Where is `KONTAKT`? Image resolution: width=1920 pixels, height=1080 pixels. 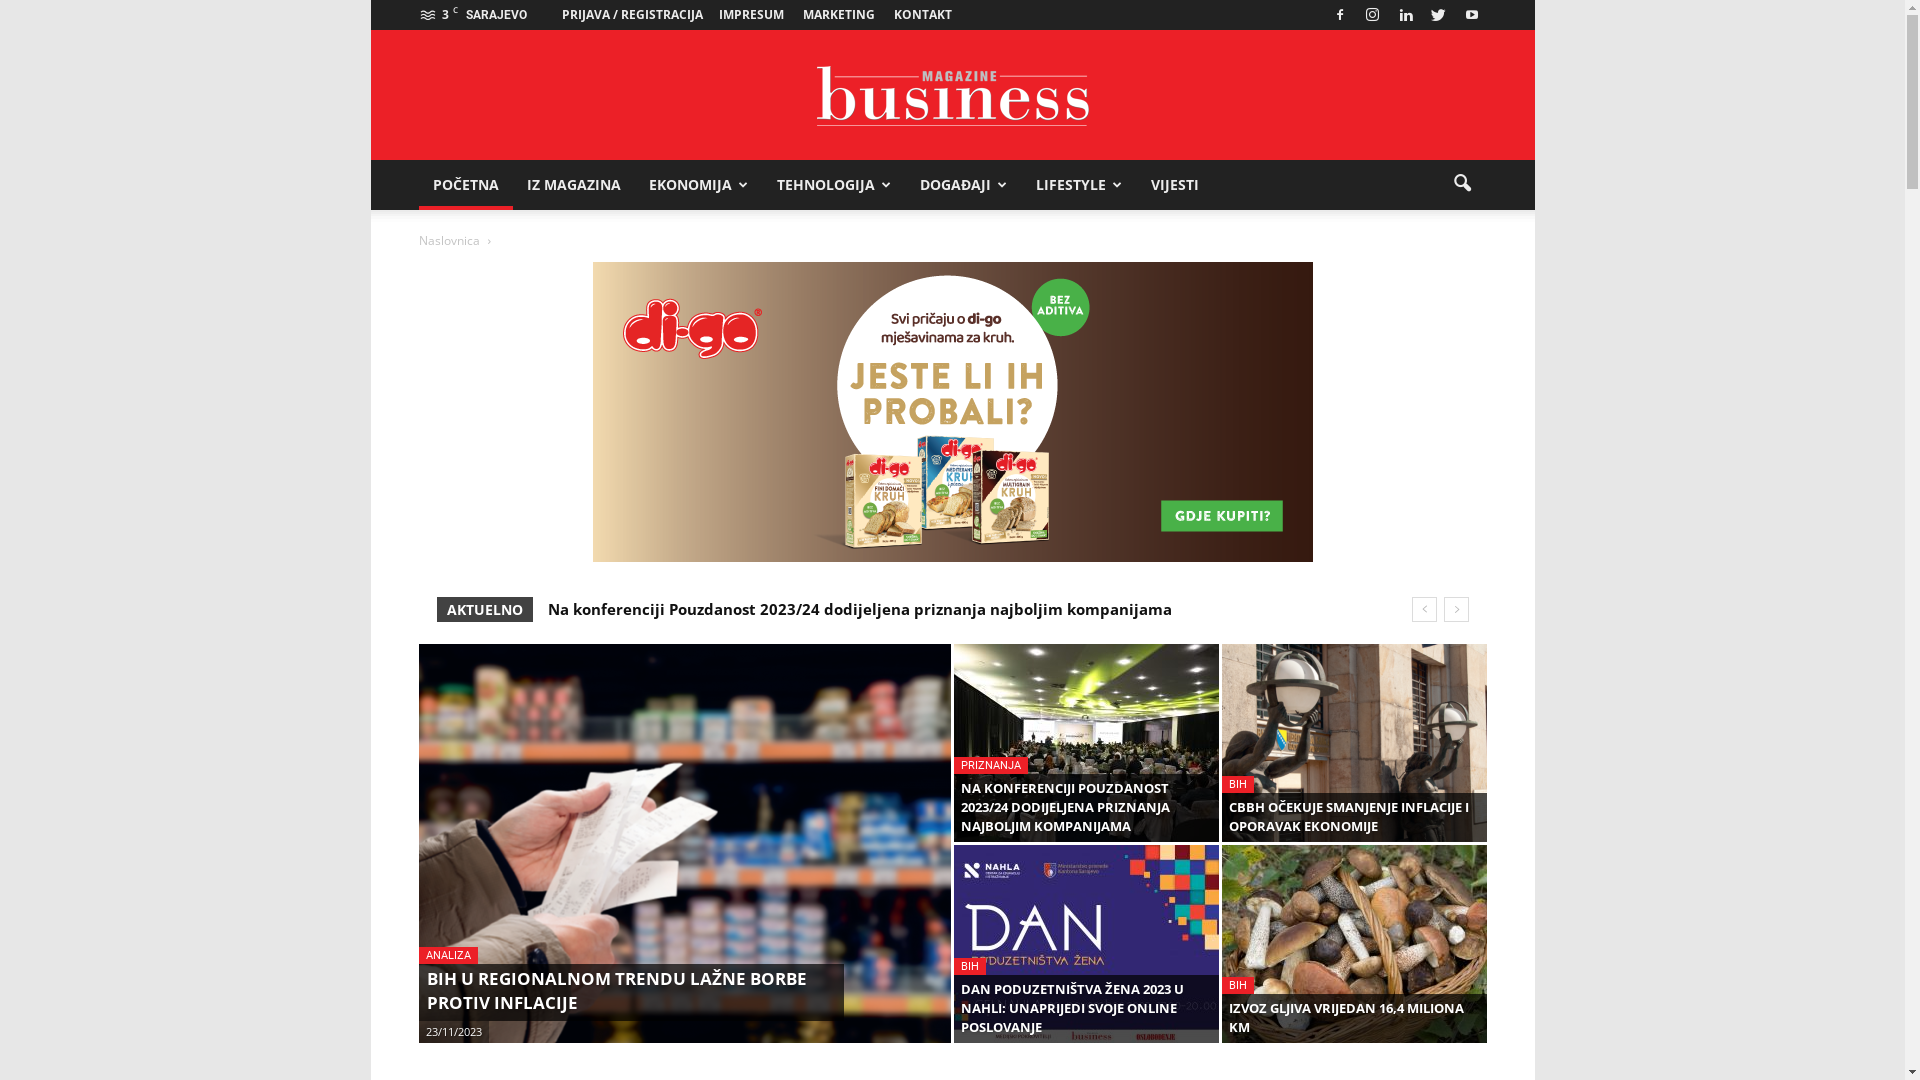 KONTAKT is located at coordinates (923, 14).